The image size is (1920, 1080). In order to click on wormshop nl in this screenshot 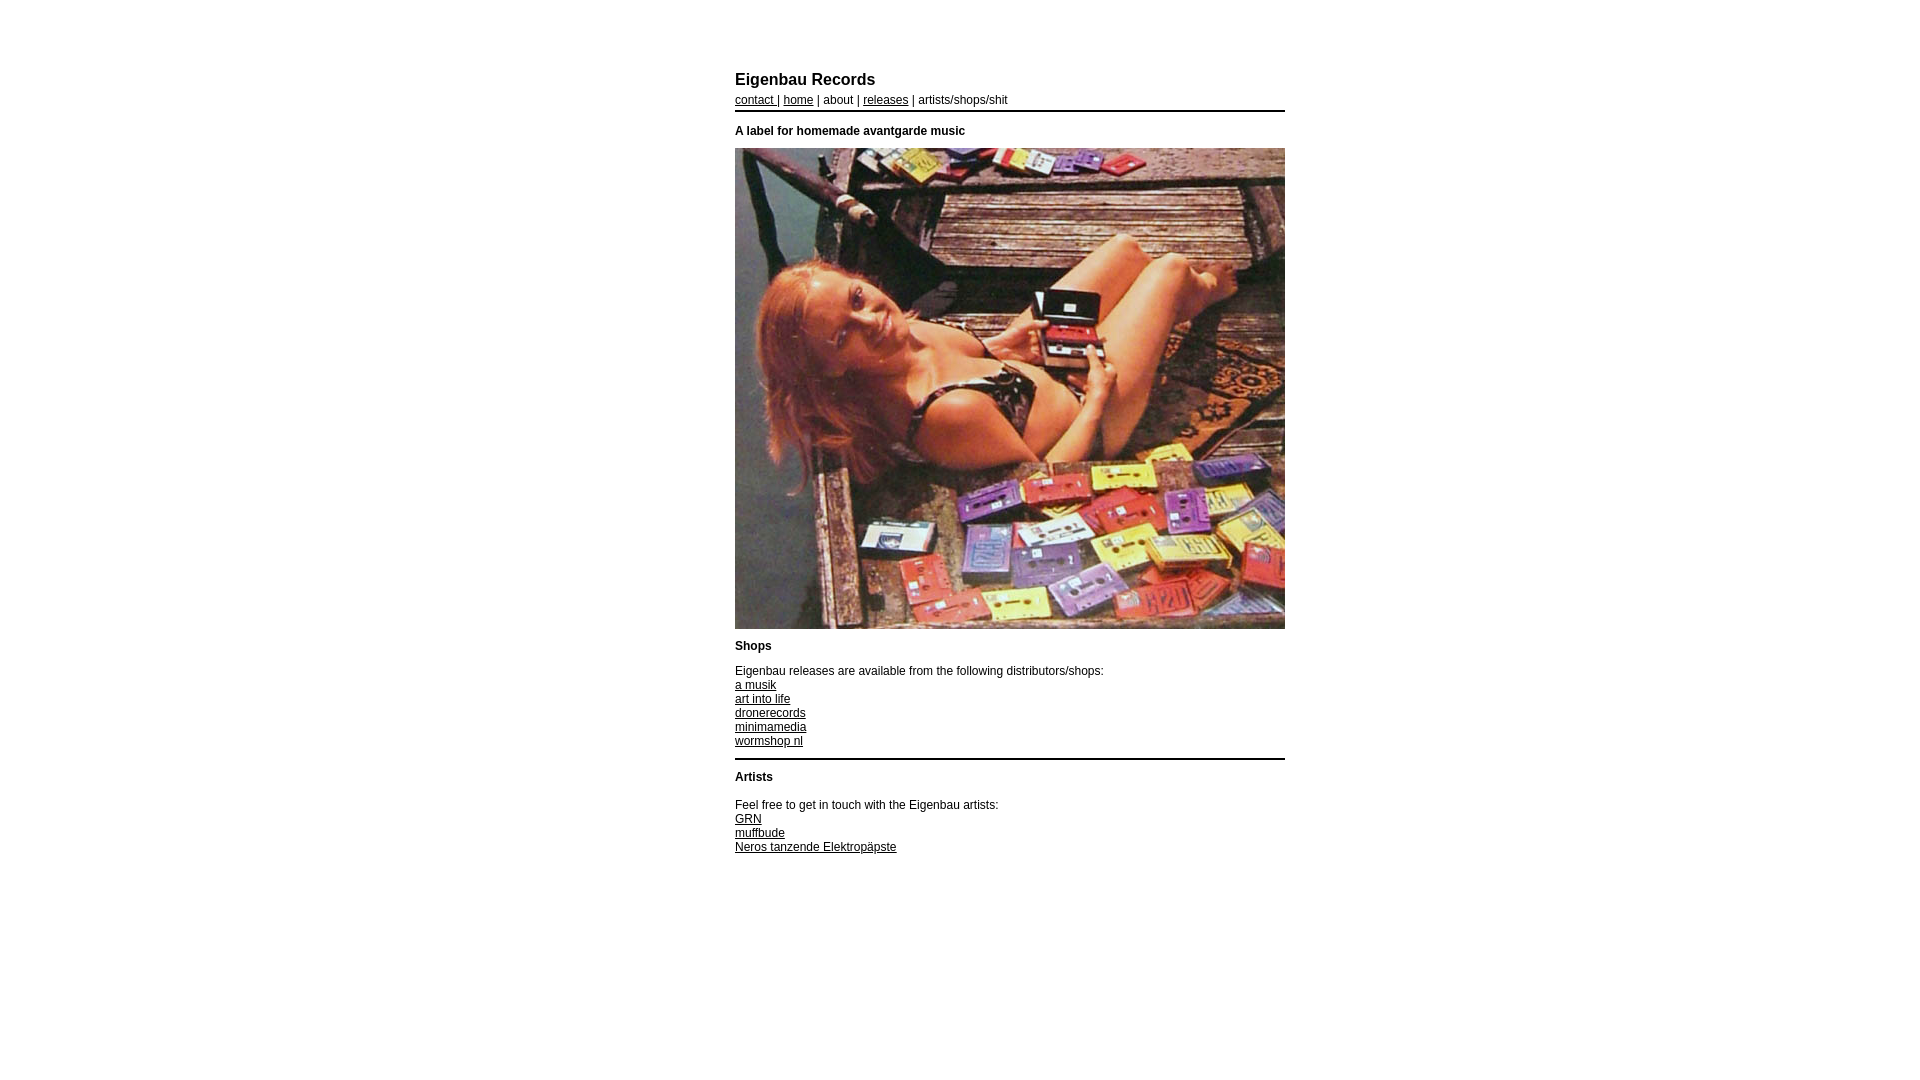, I will do `click(769, 740)`.